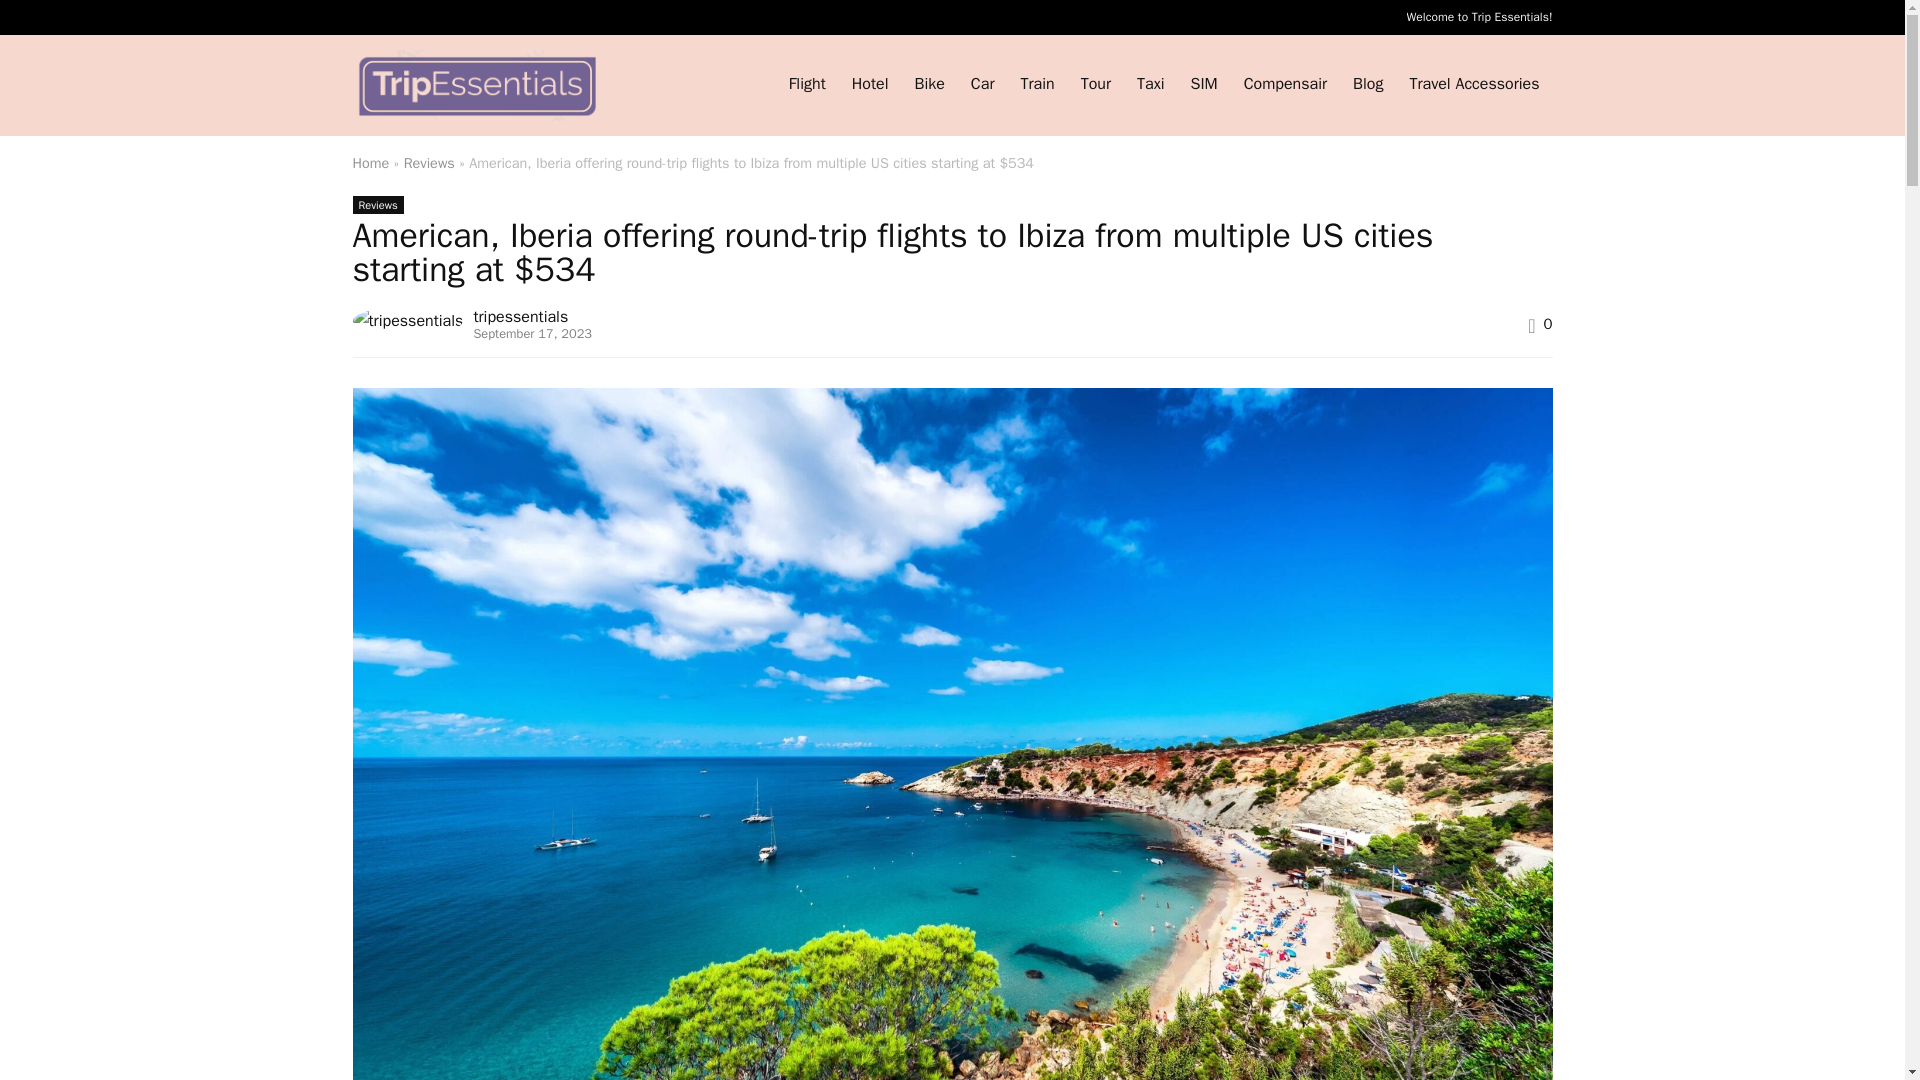 This screenshot has width=1920, height=1080. Describe the element at coordinates (1285, 85) in the screenshot. I see `Compensair` at that location.